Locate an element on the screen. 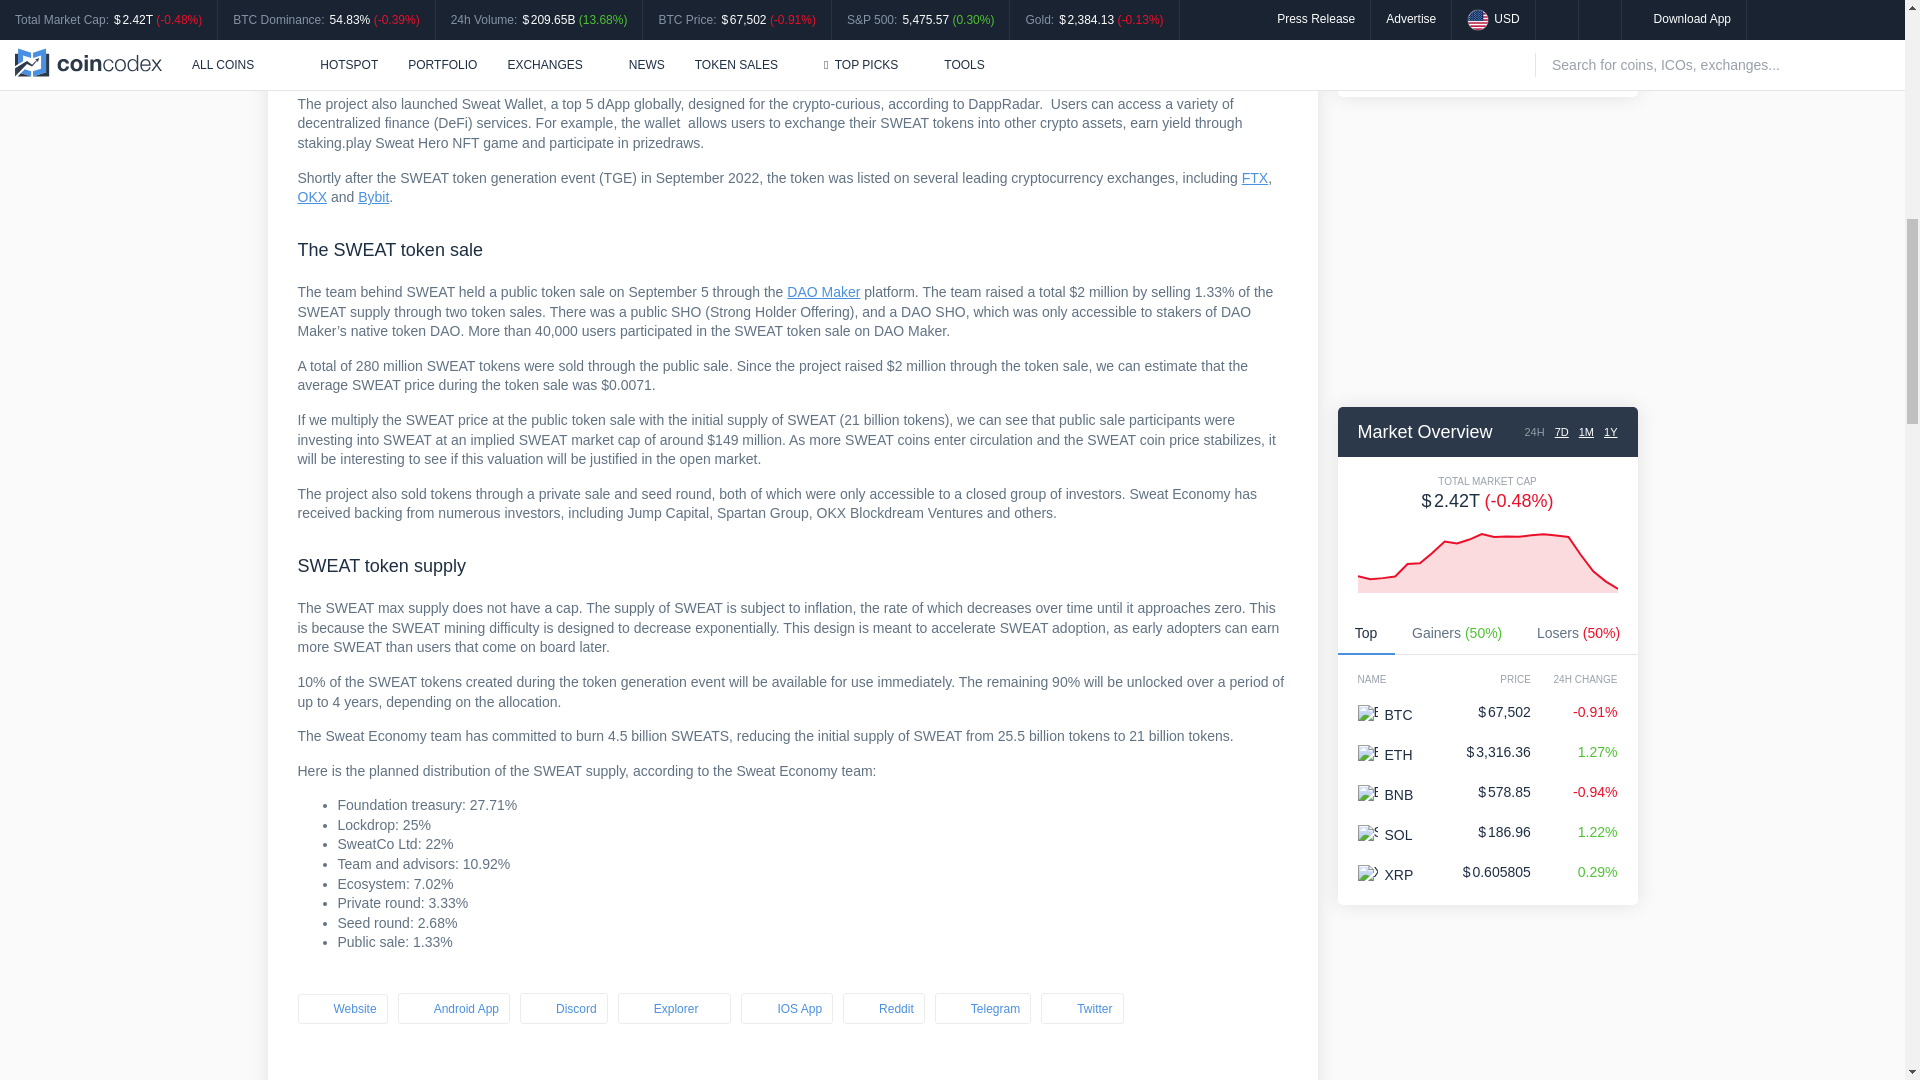  Discord is located at coordinates (564, 1008).